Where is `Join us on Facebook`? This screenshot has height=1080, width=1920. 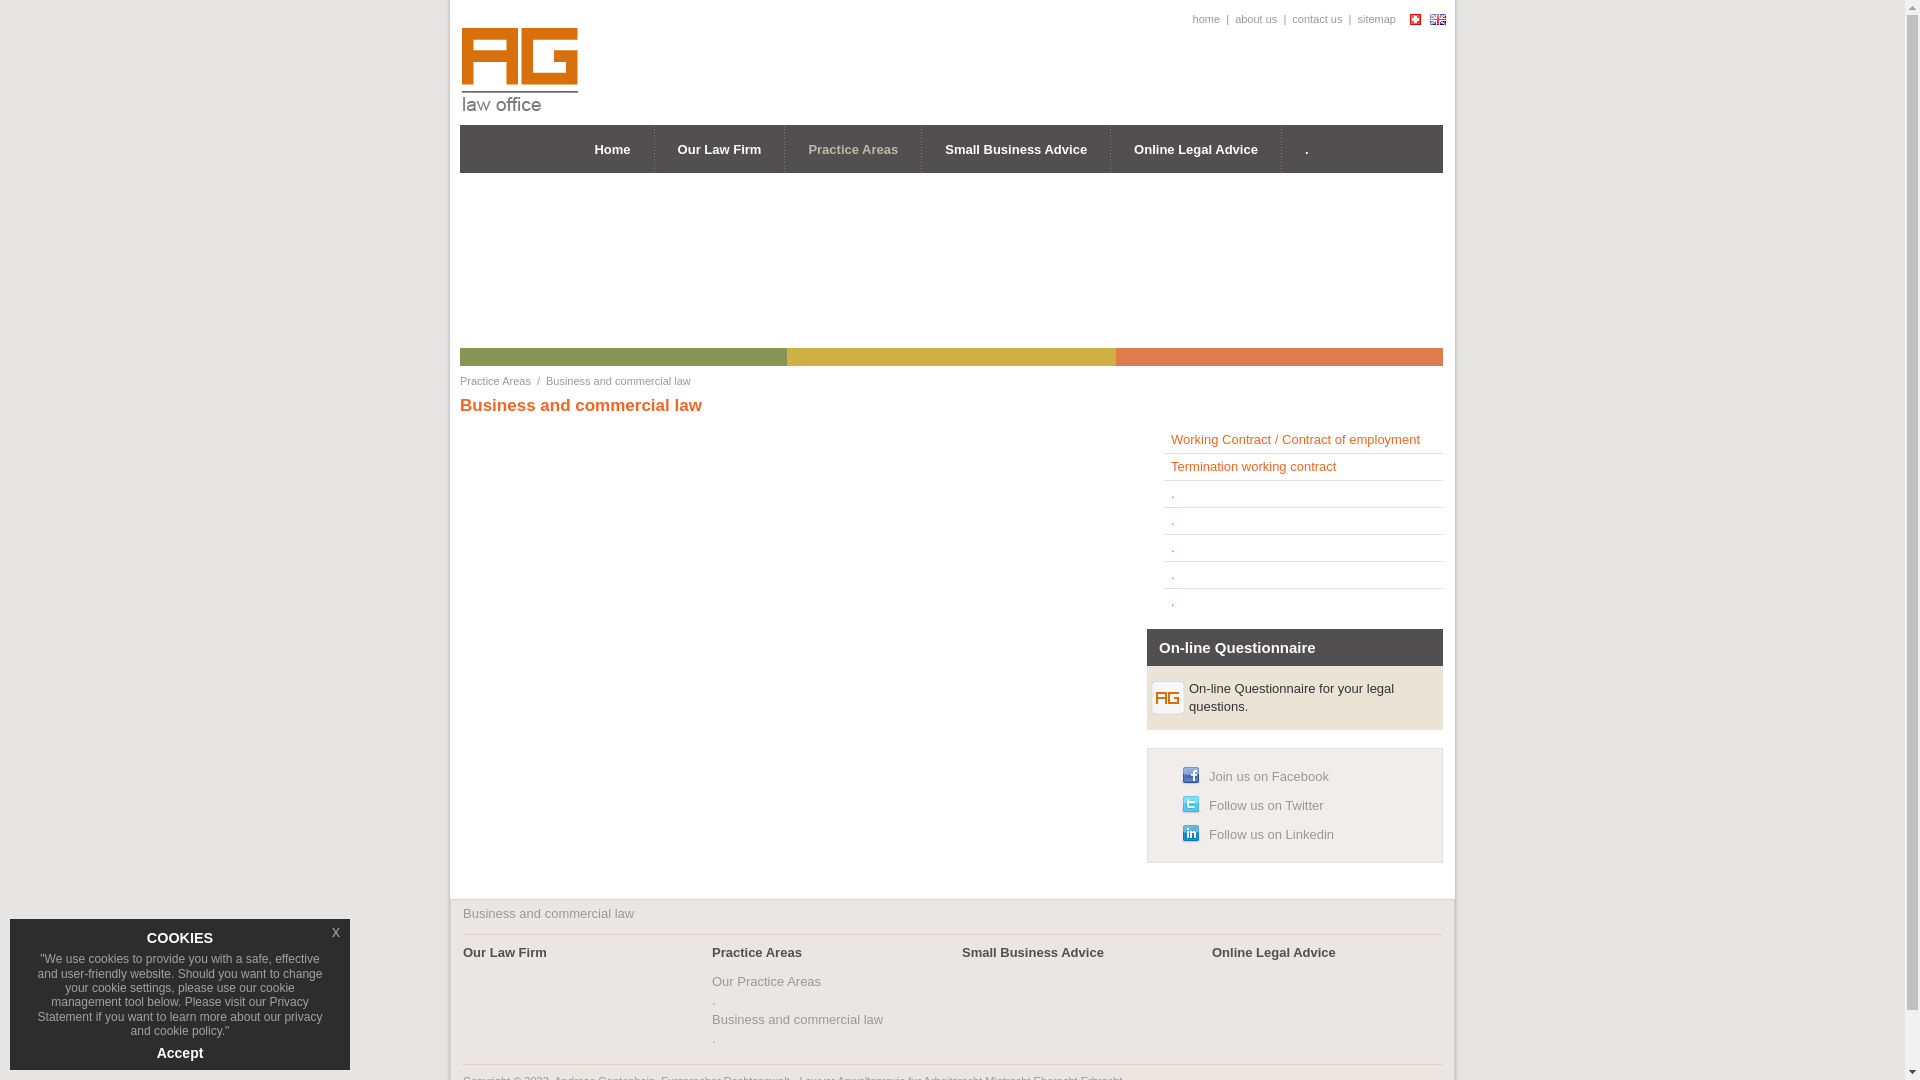 Join us on Facebook is located at coordinates (1269, 776).